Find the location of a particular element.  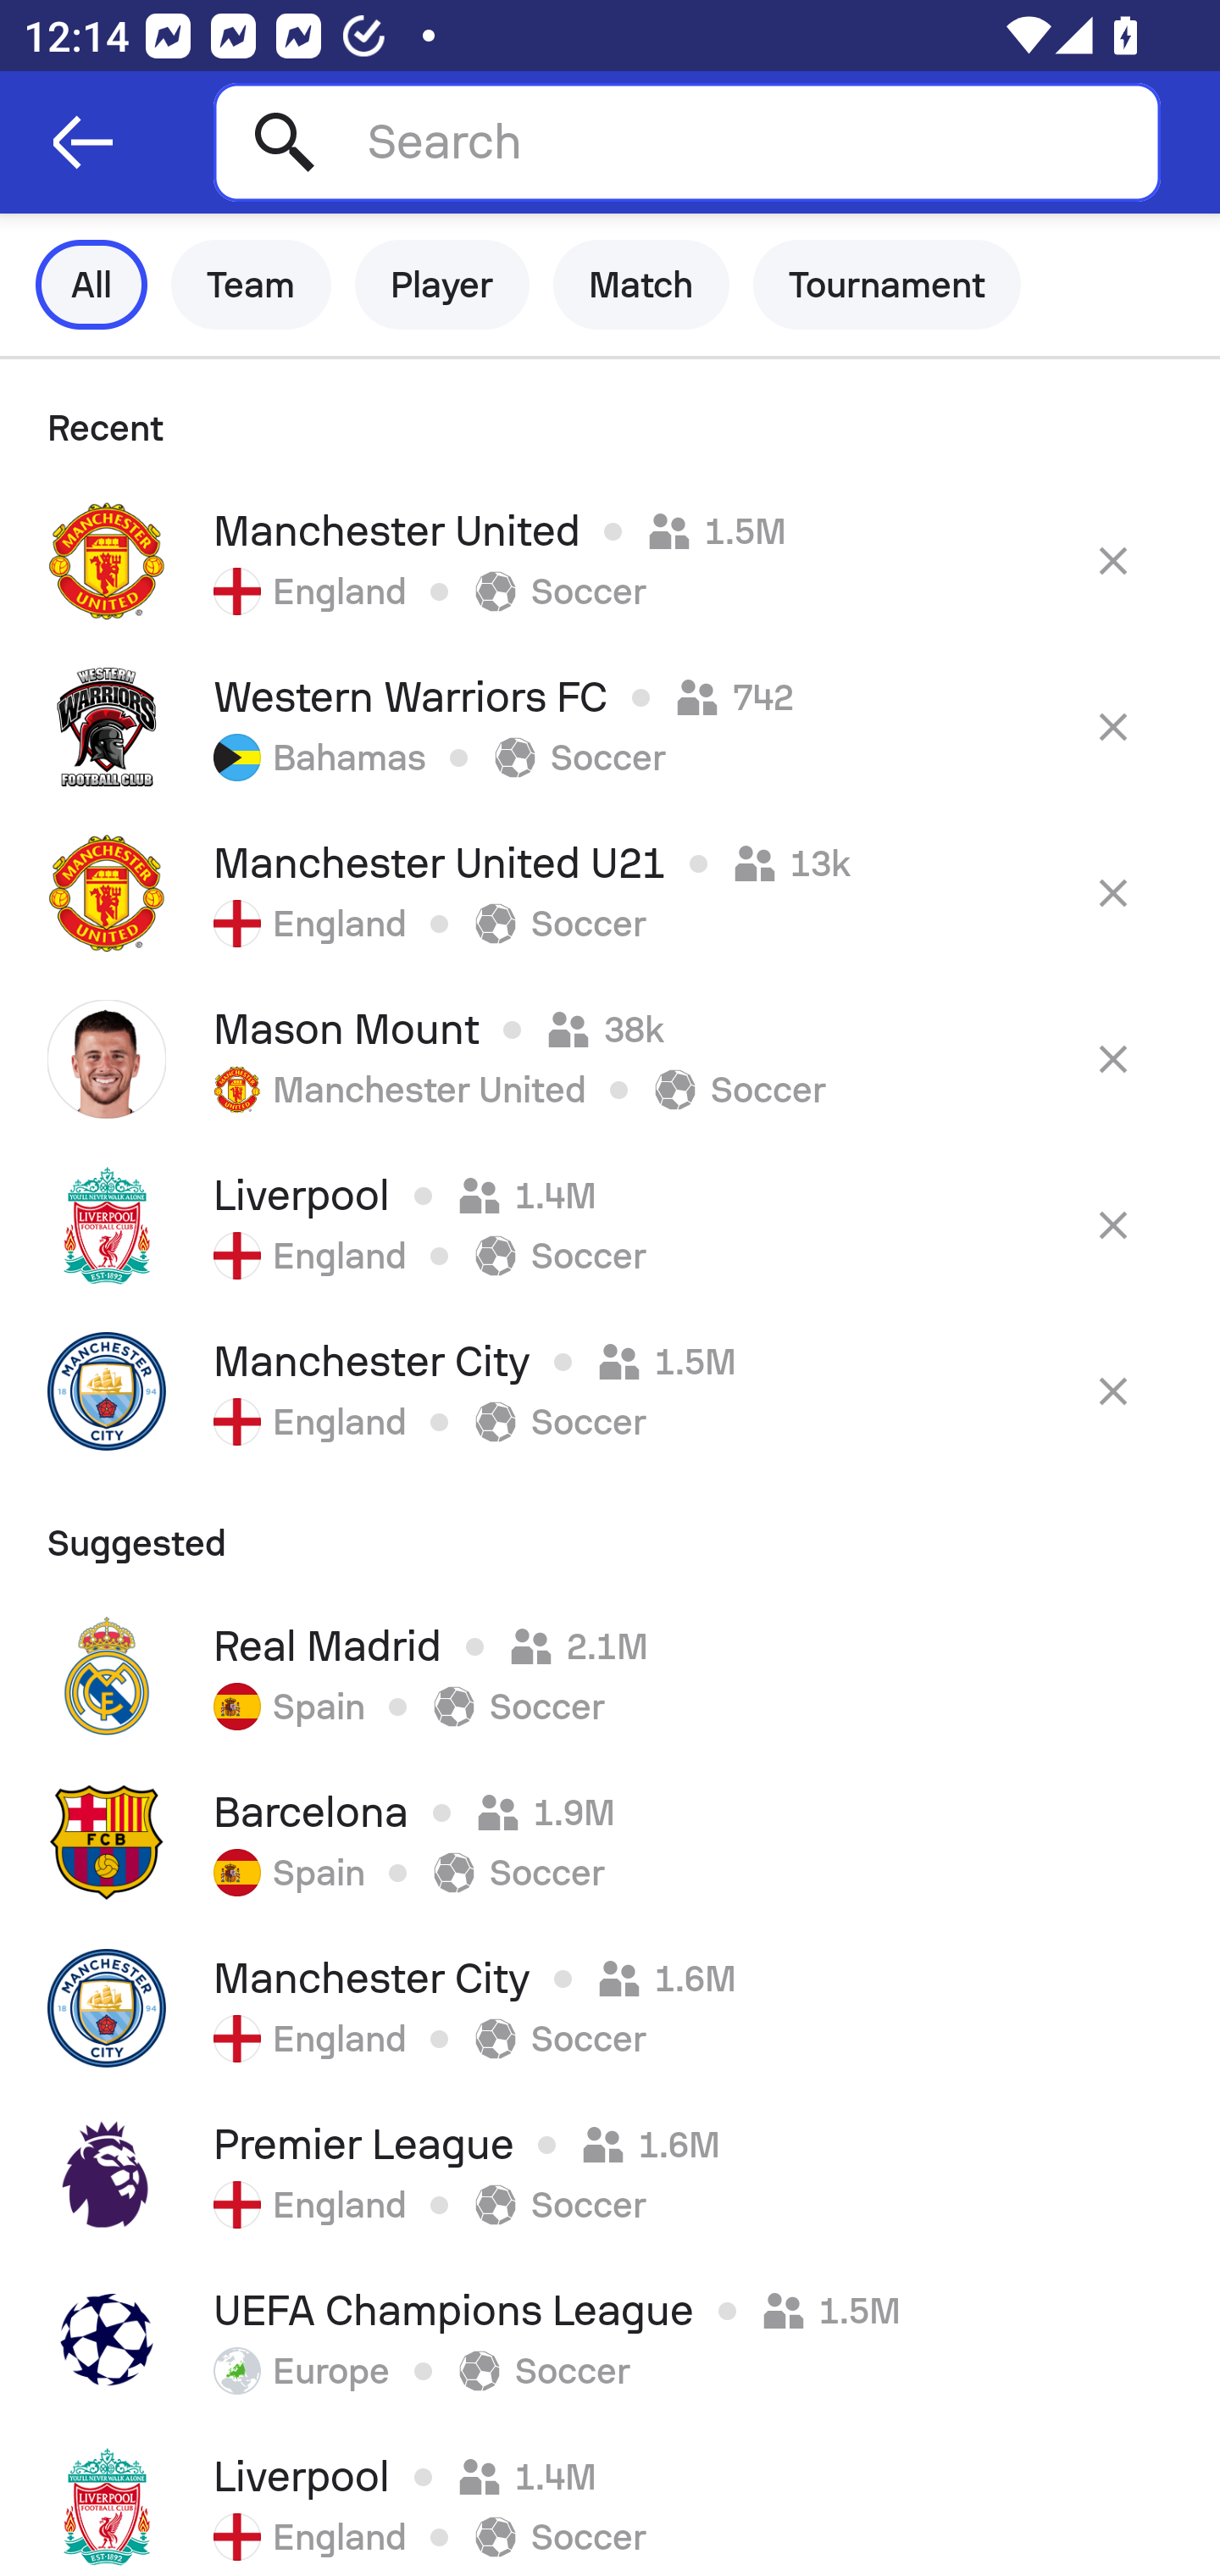

Premier League 1.6M England Soccer is located at coordinates (610, 2174).